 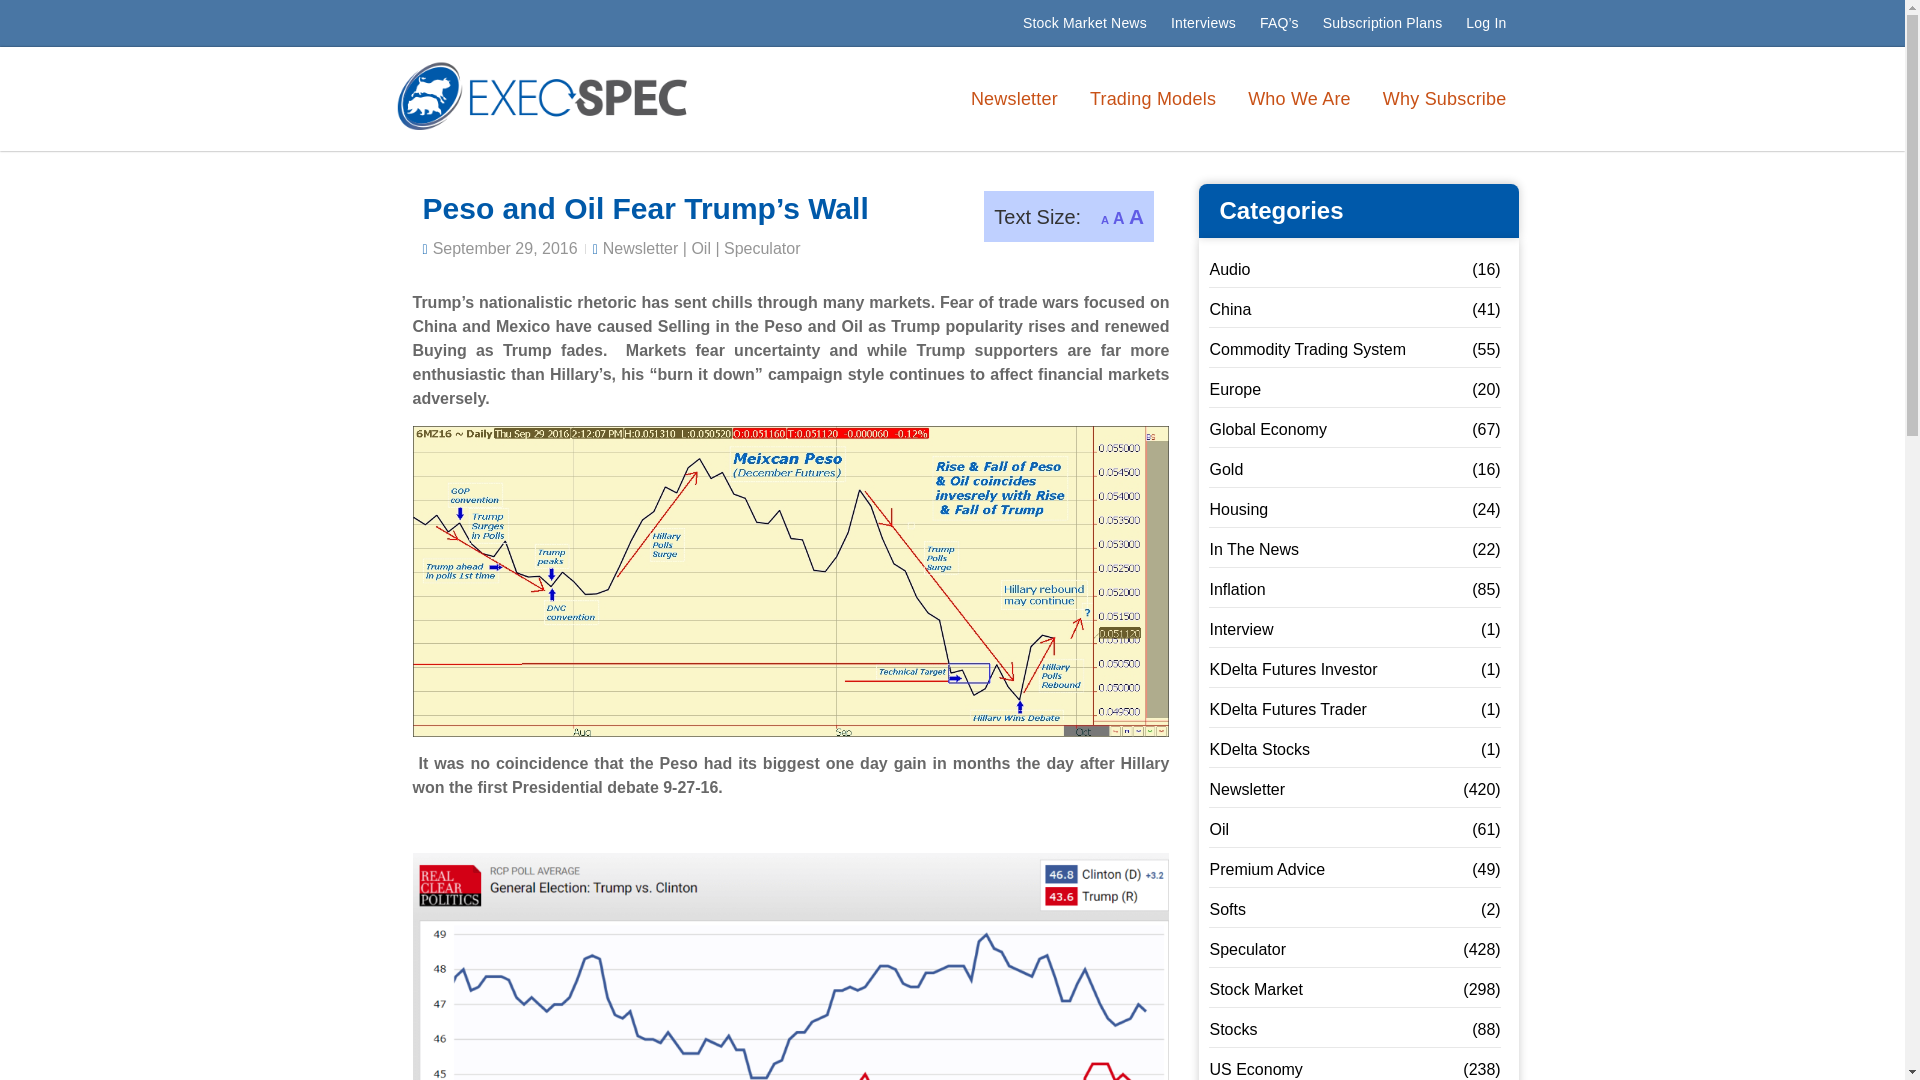 What do you see at coordinates (1014, 99) in the screenshot?
I see `Newsletter` at bounding box center [1014, 99].